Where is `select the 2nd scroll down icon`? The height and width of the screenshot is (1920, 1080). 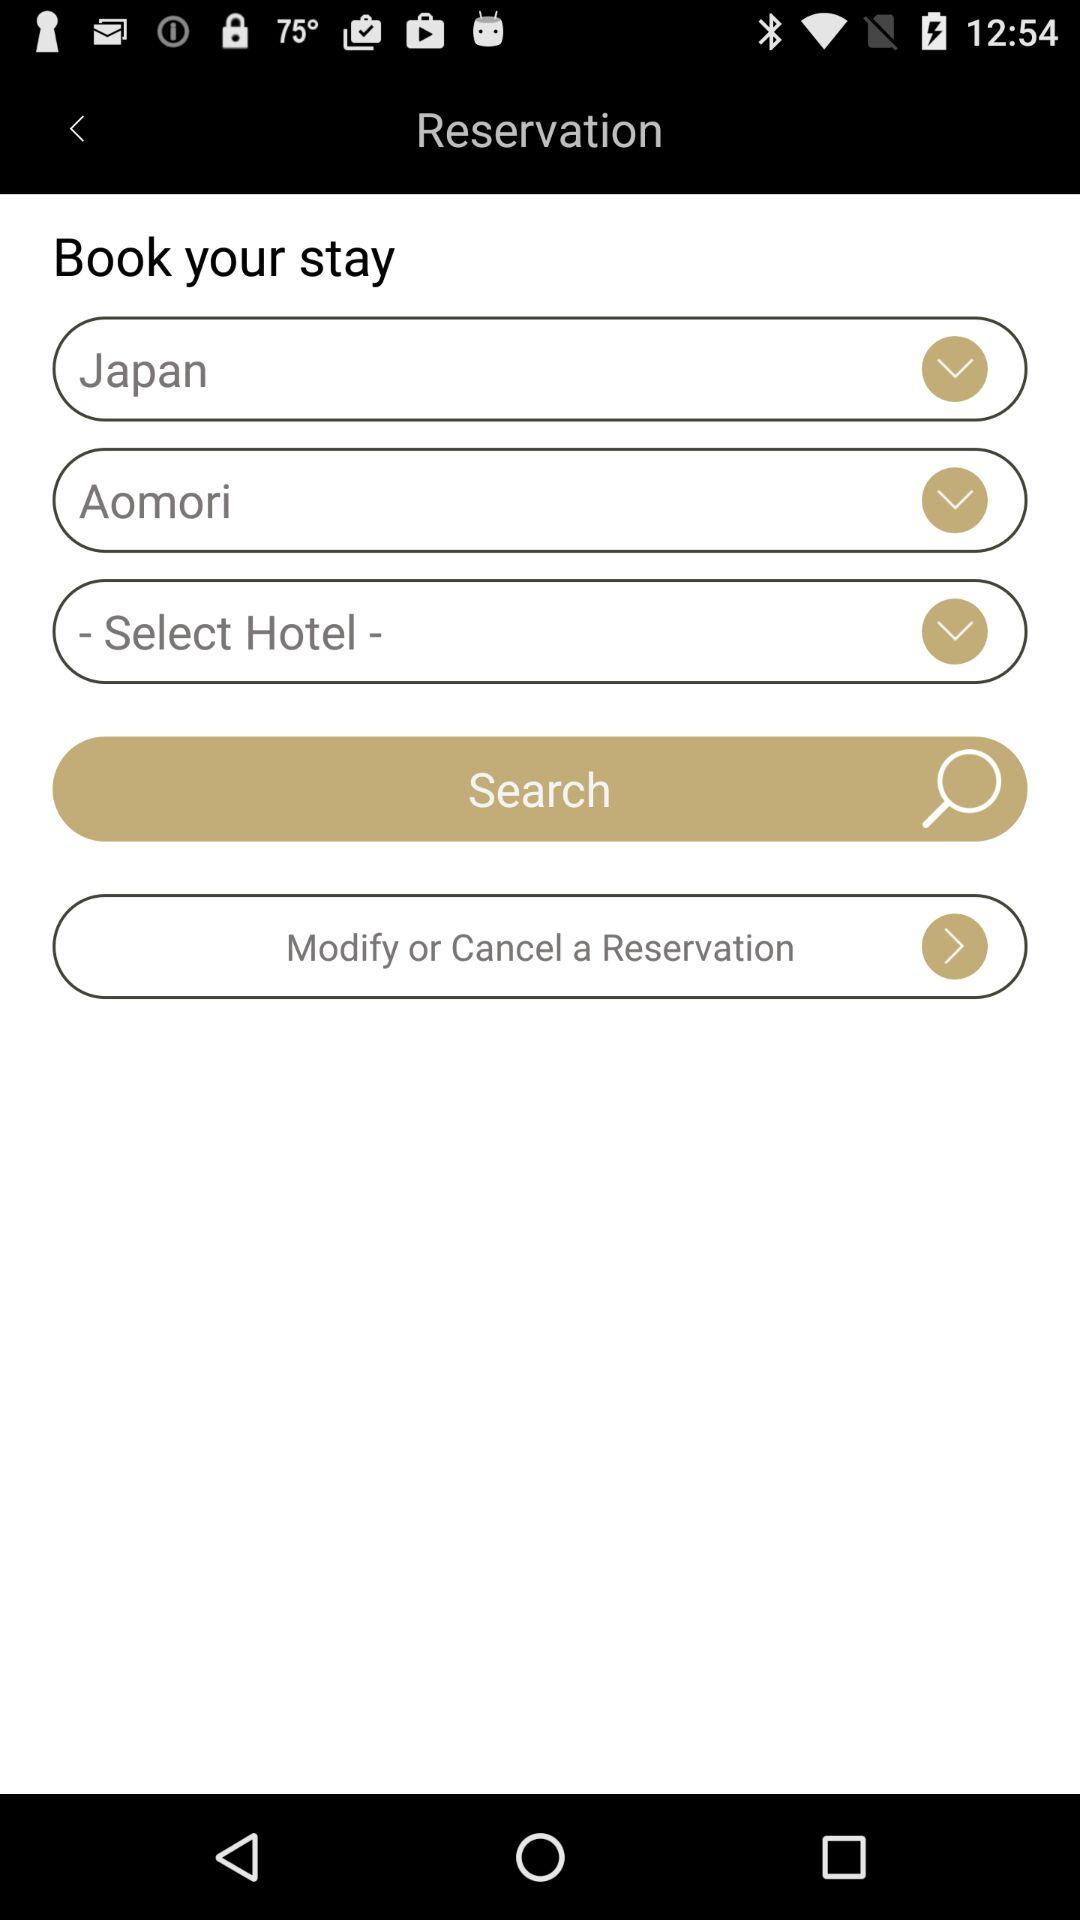
select the 2nd scroll down icon is located at coordinates (955, 500).